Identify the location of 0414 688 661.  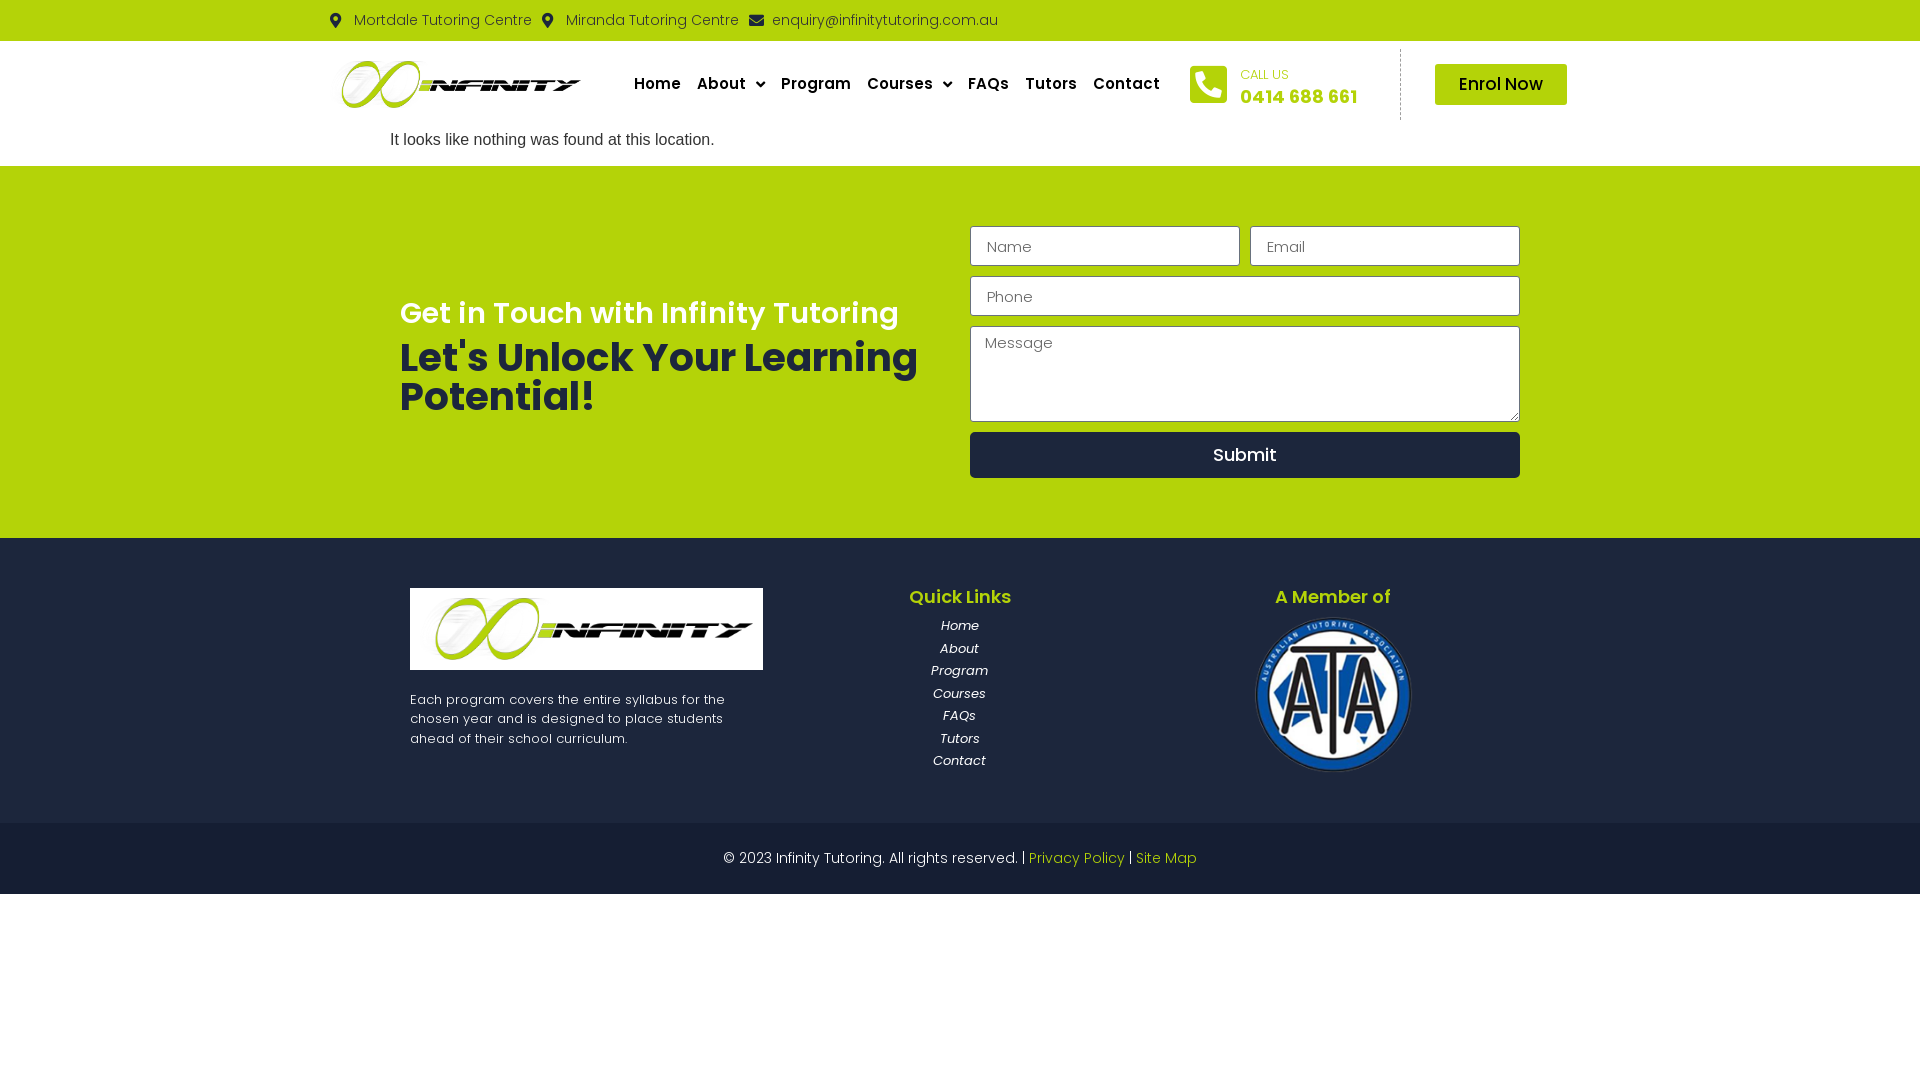
(1298, 96).